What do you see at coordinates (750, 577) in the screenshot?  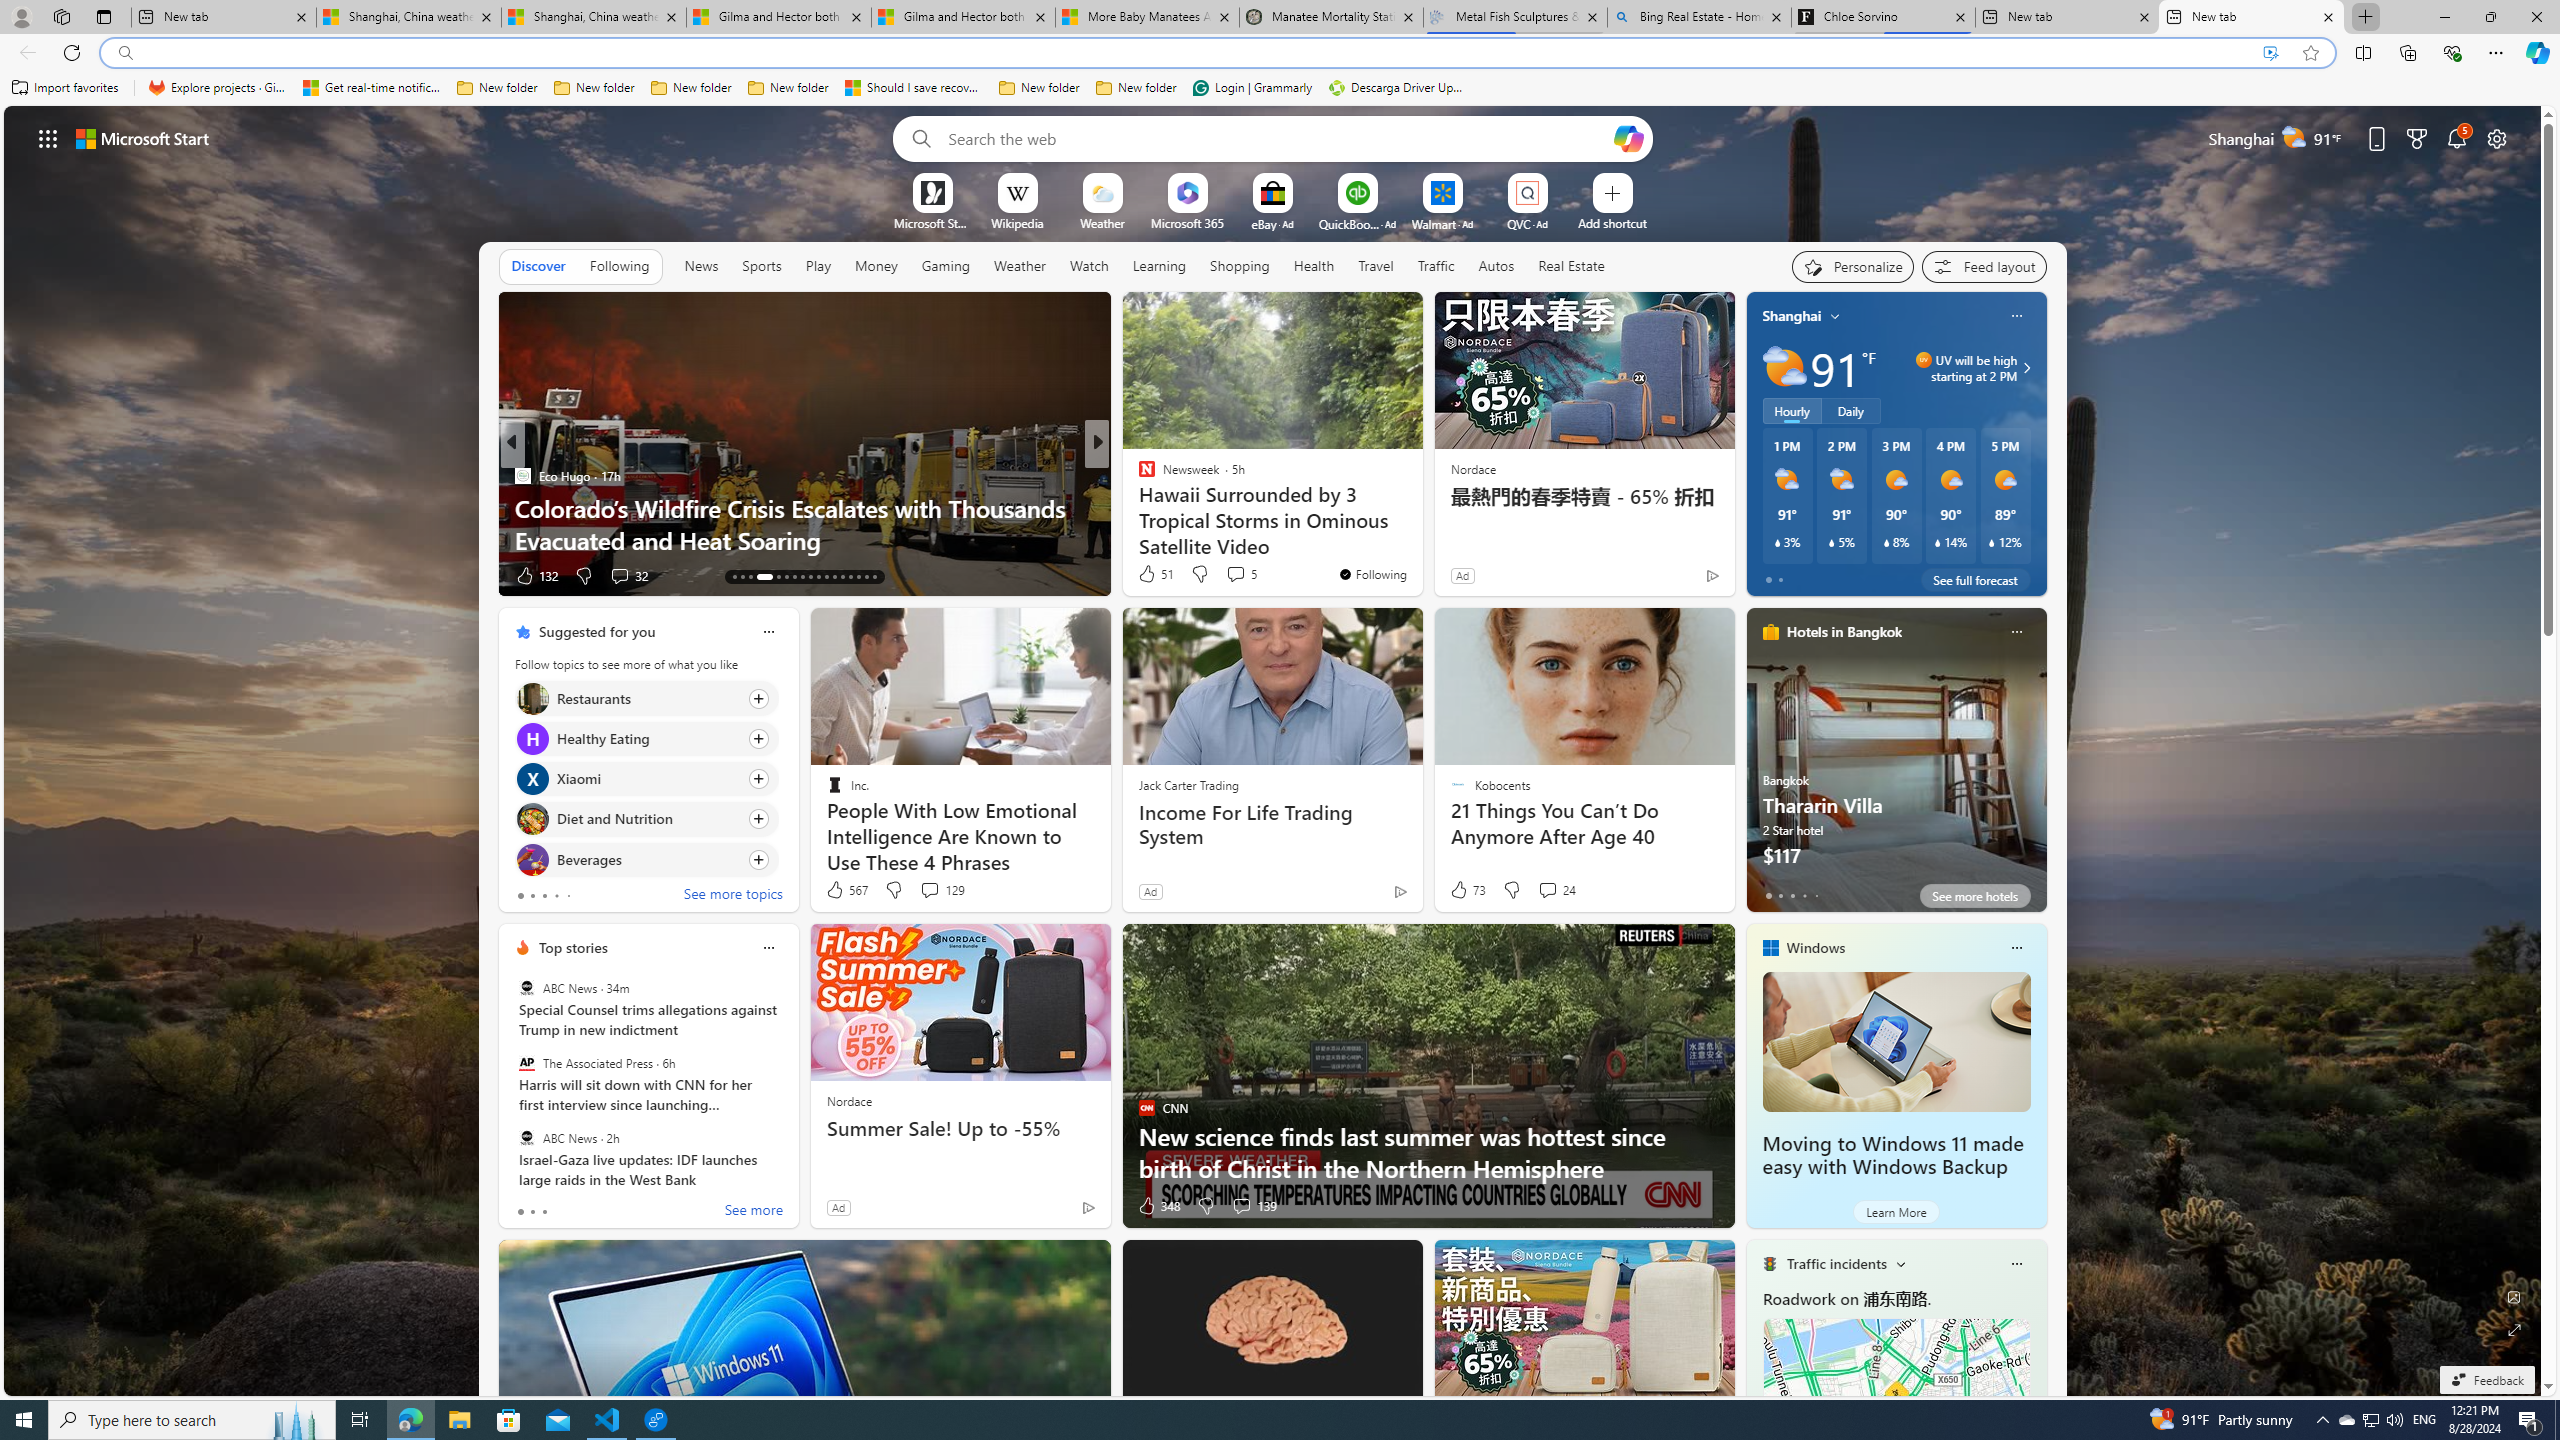 I see `AutomationID: tab-19` at bounding box center [750, 577].